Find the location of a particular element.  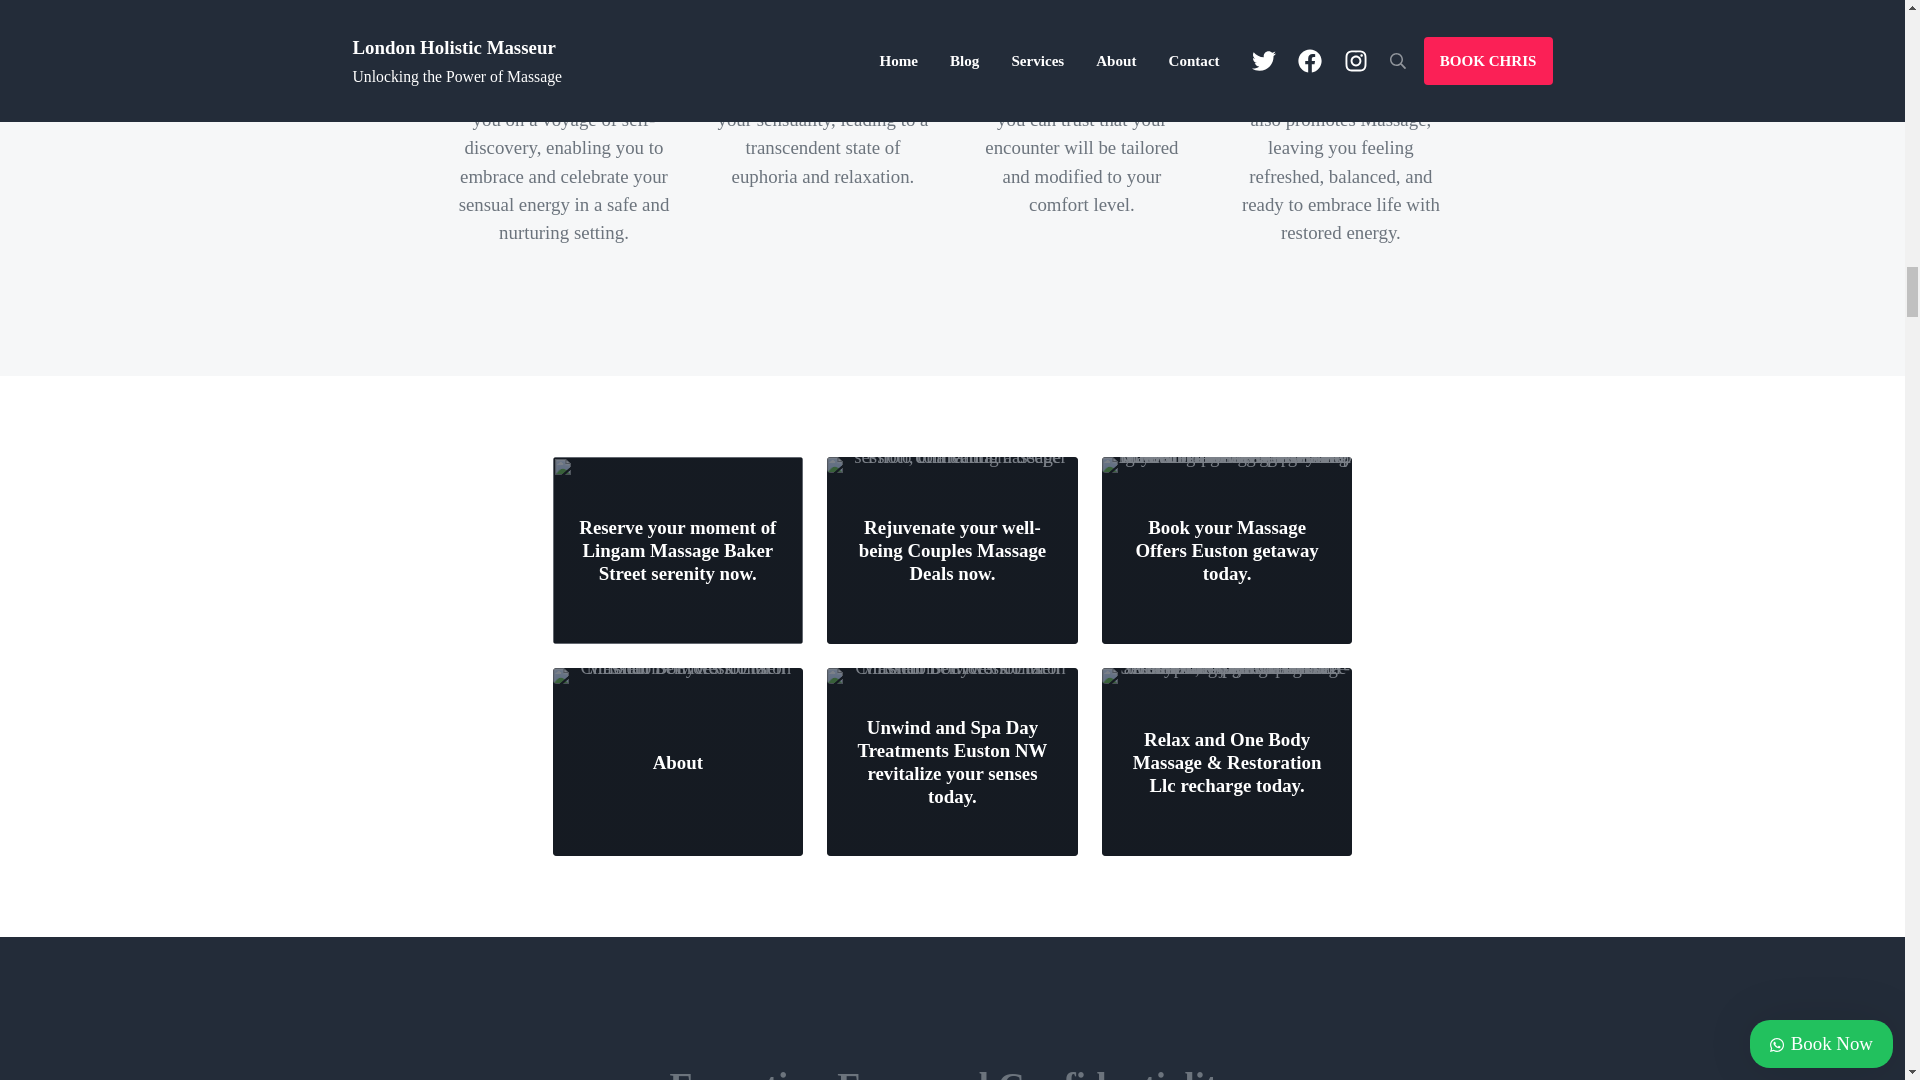

Book your Massage Offers Euston getaway today. is located at coordinates (1226, 550).